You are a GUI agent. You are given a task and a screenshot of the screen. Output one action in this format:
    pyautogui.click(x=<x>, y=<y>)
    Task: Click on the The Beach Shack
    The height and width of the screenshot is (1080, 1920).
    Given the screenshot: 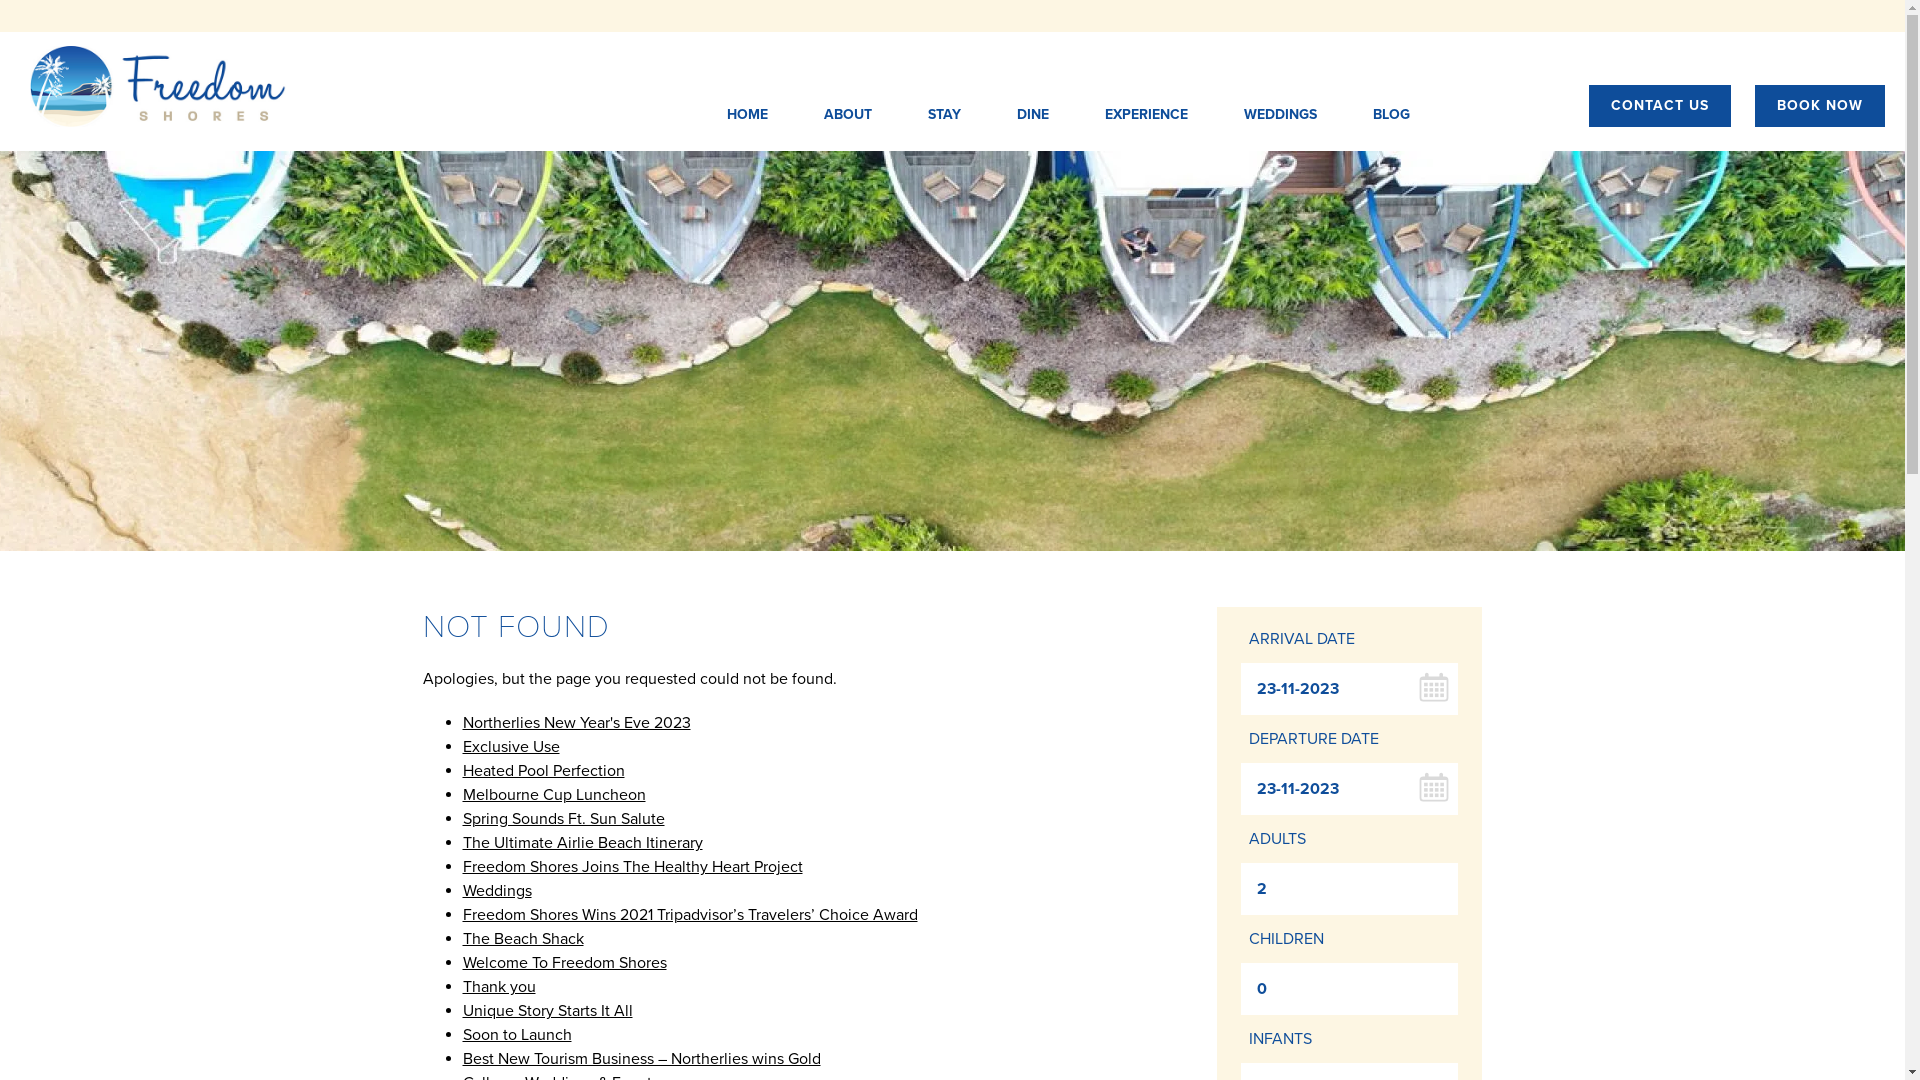 What is the action you would take?
    pyautogui.click(x=522, y=939)
    